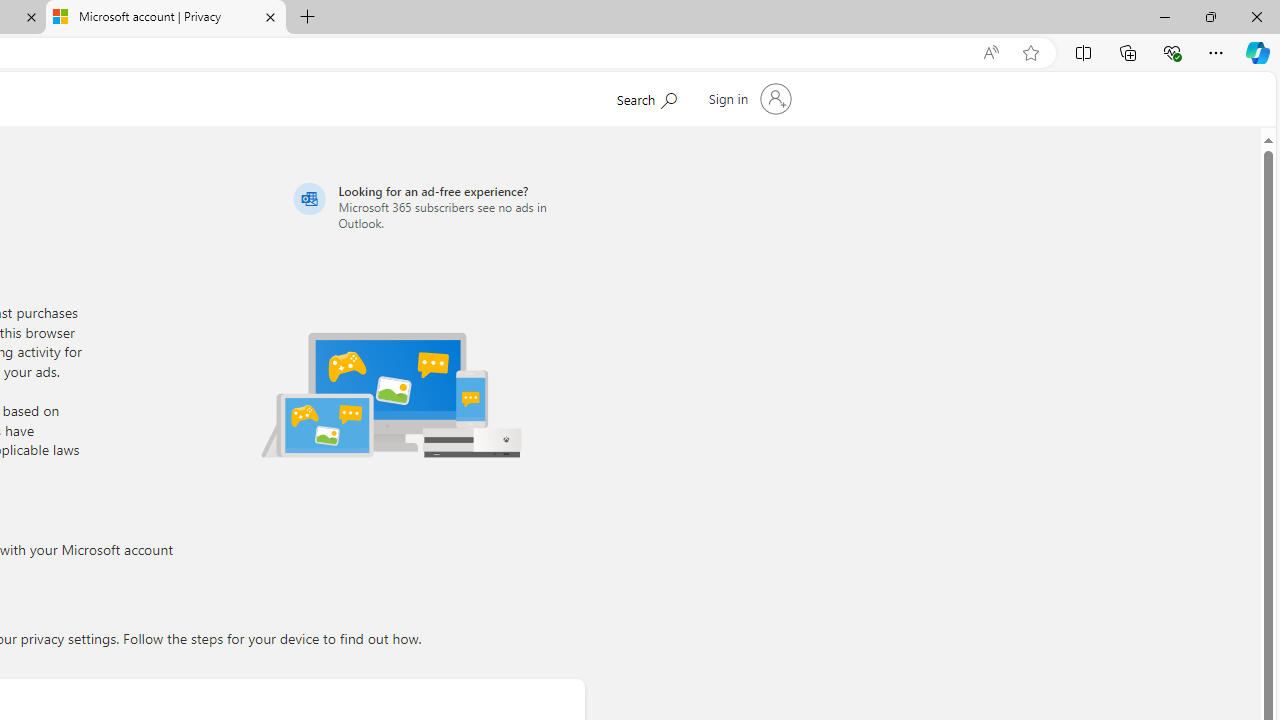  What do you see at coordinates (436, 206) in the screenshot?
I see `Looking for an ad-free experience?` at bounding box center [436, 206].